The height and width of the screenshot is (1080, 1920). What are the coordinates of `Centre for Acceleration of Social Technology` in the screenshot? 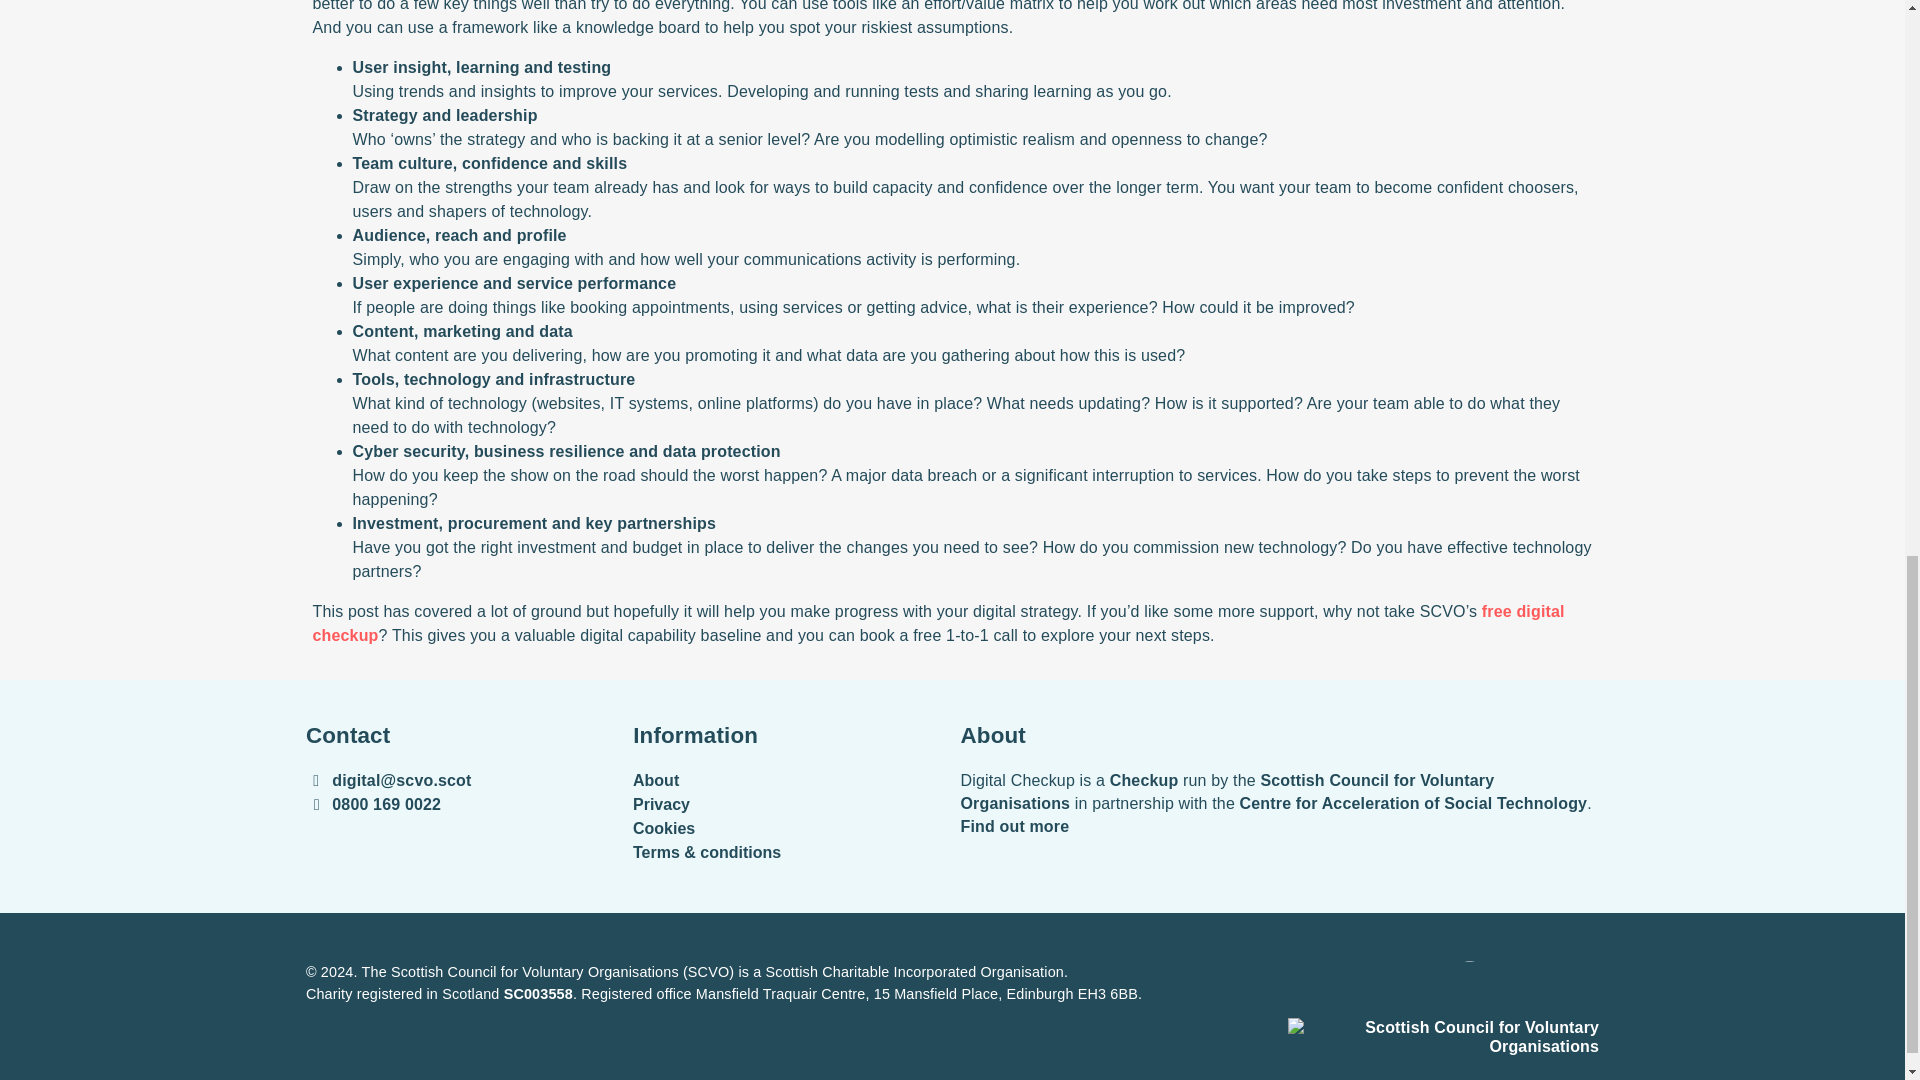 It's located at (1512, 990).